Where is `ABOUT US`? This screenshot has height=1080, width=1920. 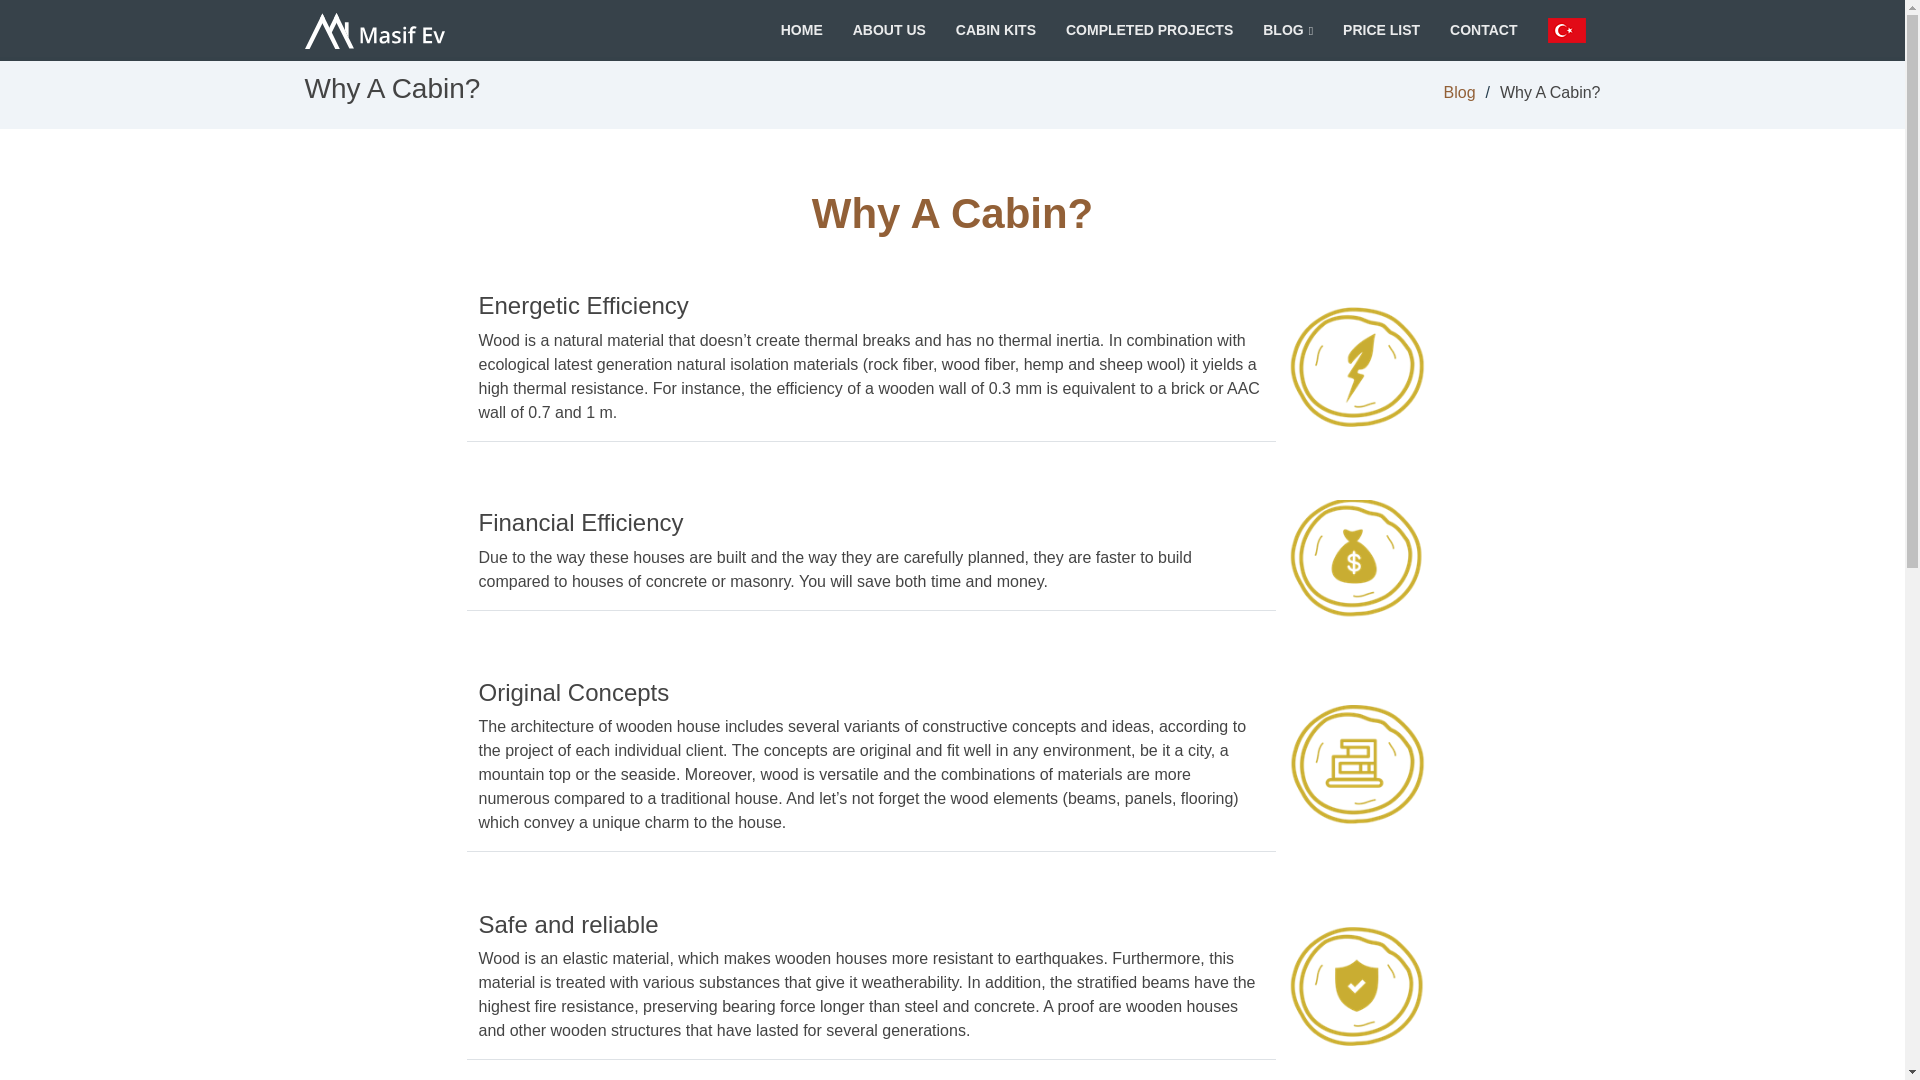
ABOUT US is located at coordinates (890, 30).